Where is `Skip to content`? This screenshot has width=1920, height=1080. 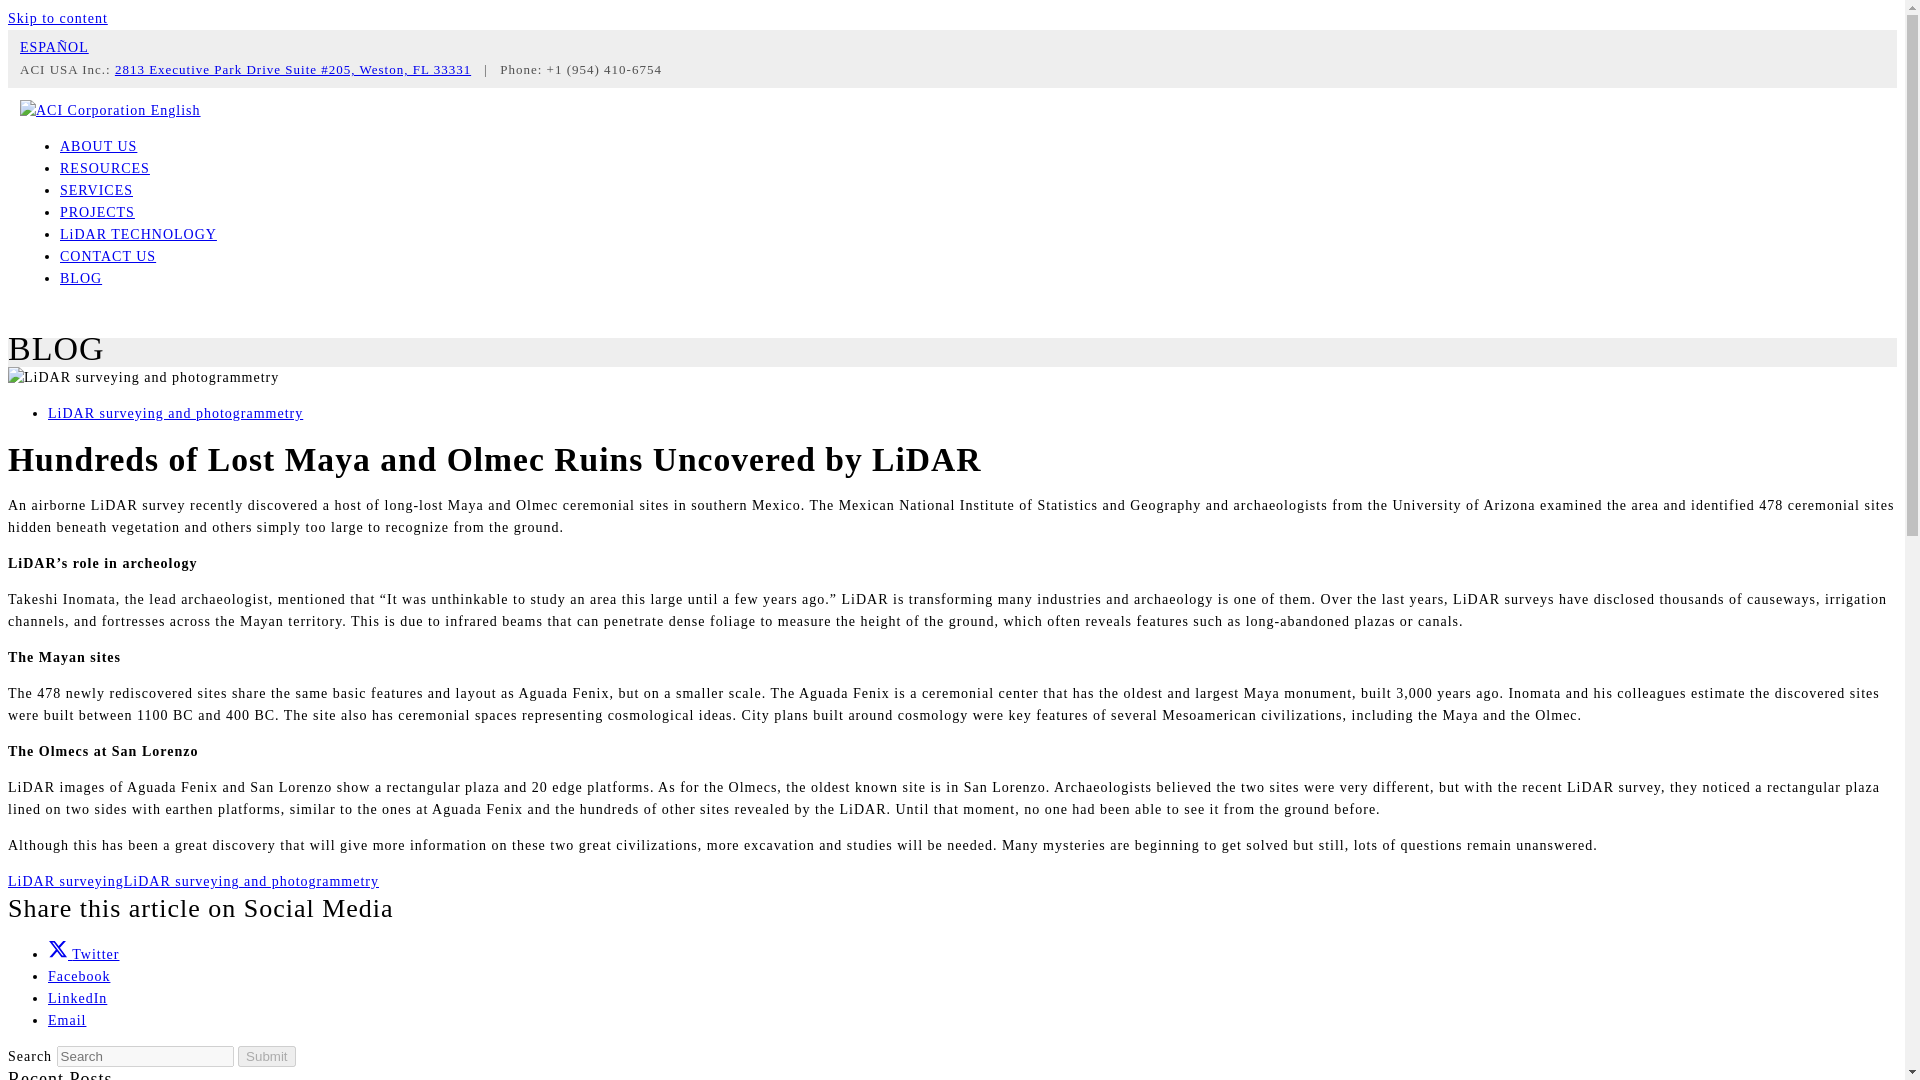
Skip to content is located at coordinates (57, 18).